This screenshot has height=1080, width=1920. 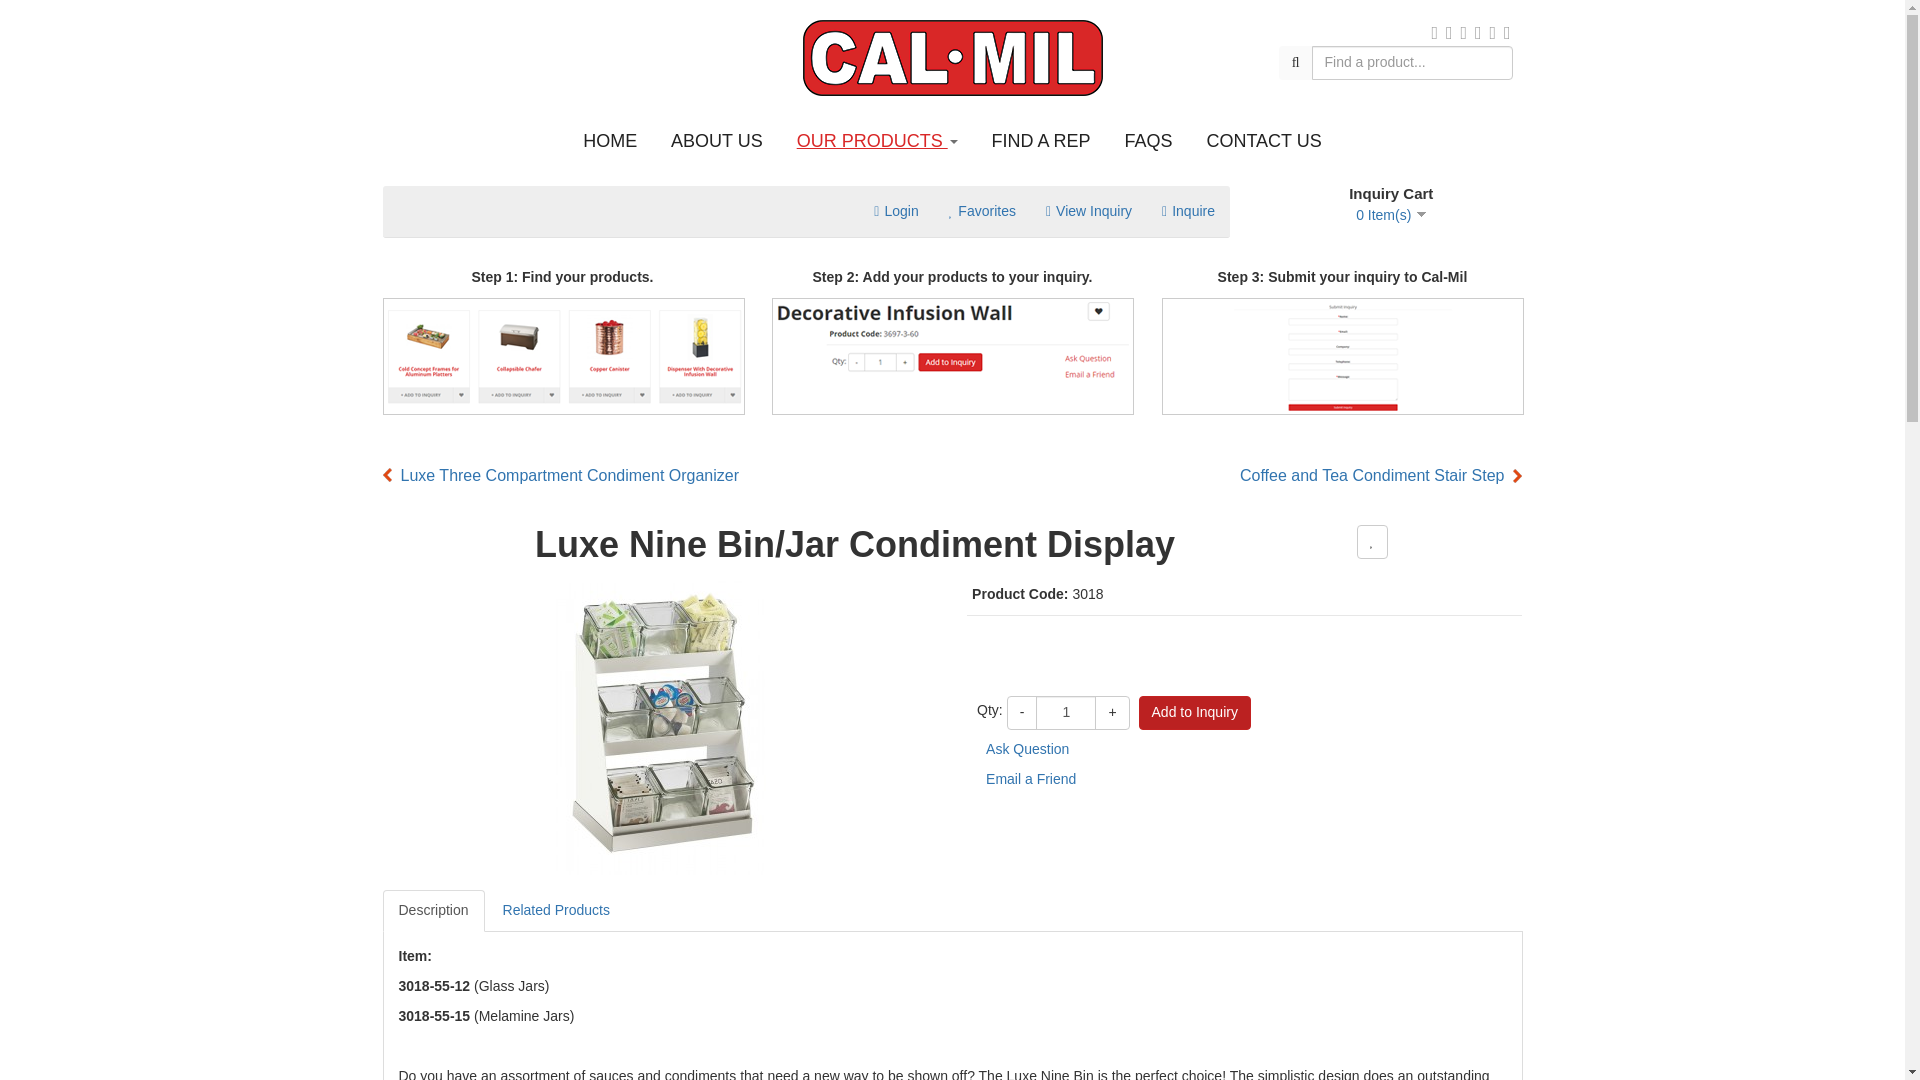 What do you see at coordinates (877, 140) in the screenshot?
I see `OUR PRODUCTS` at bounding box center [877, 140].